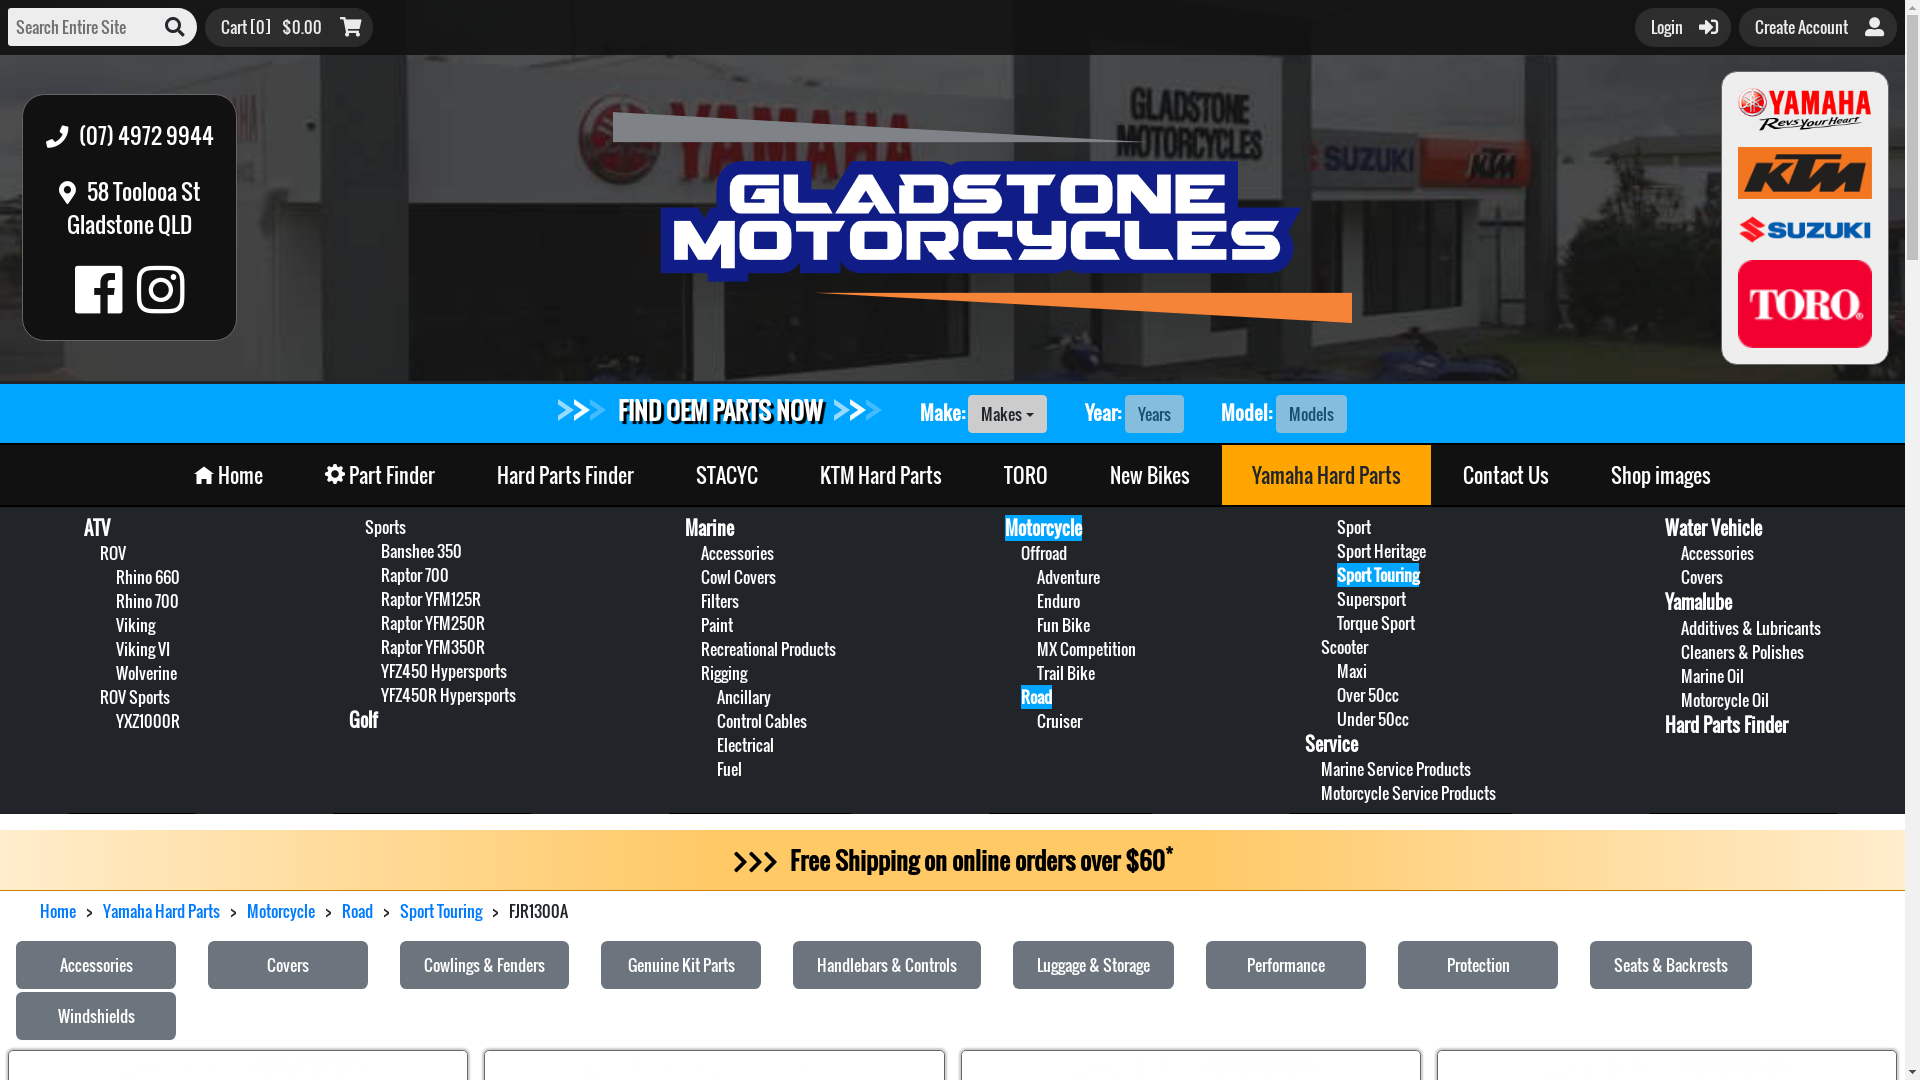  I want to click on Models, so click(1312, 414).